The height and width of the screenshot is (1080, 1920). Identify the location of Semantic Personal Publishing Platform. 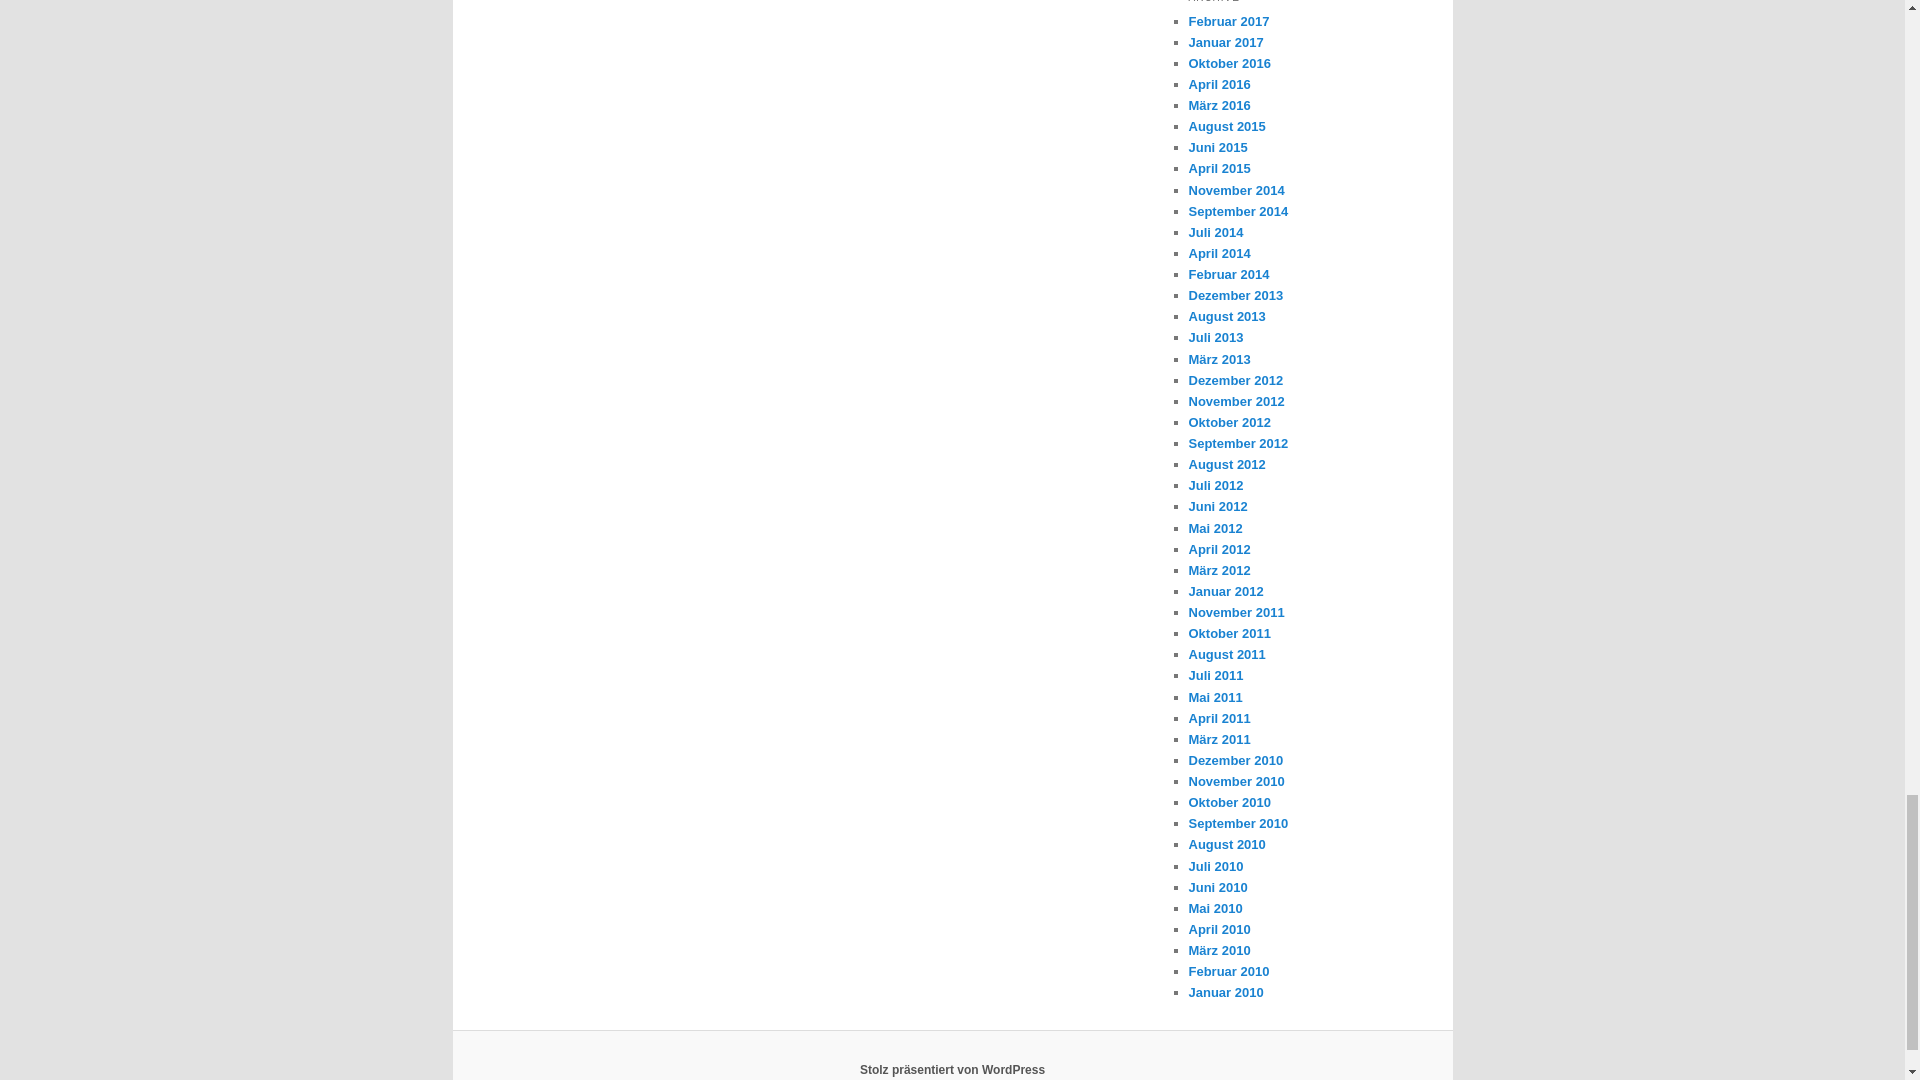
(952, 1069).